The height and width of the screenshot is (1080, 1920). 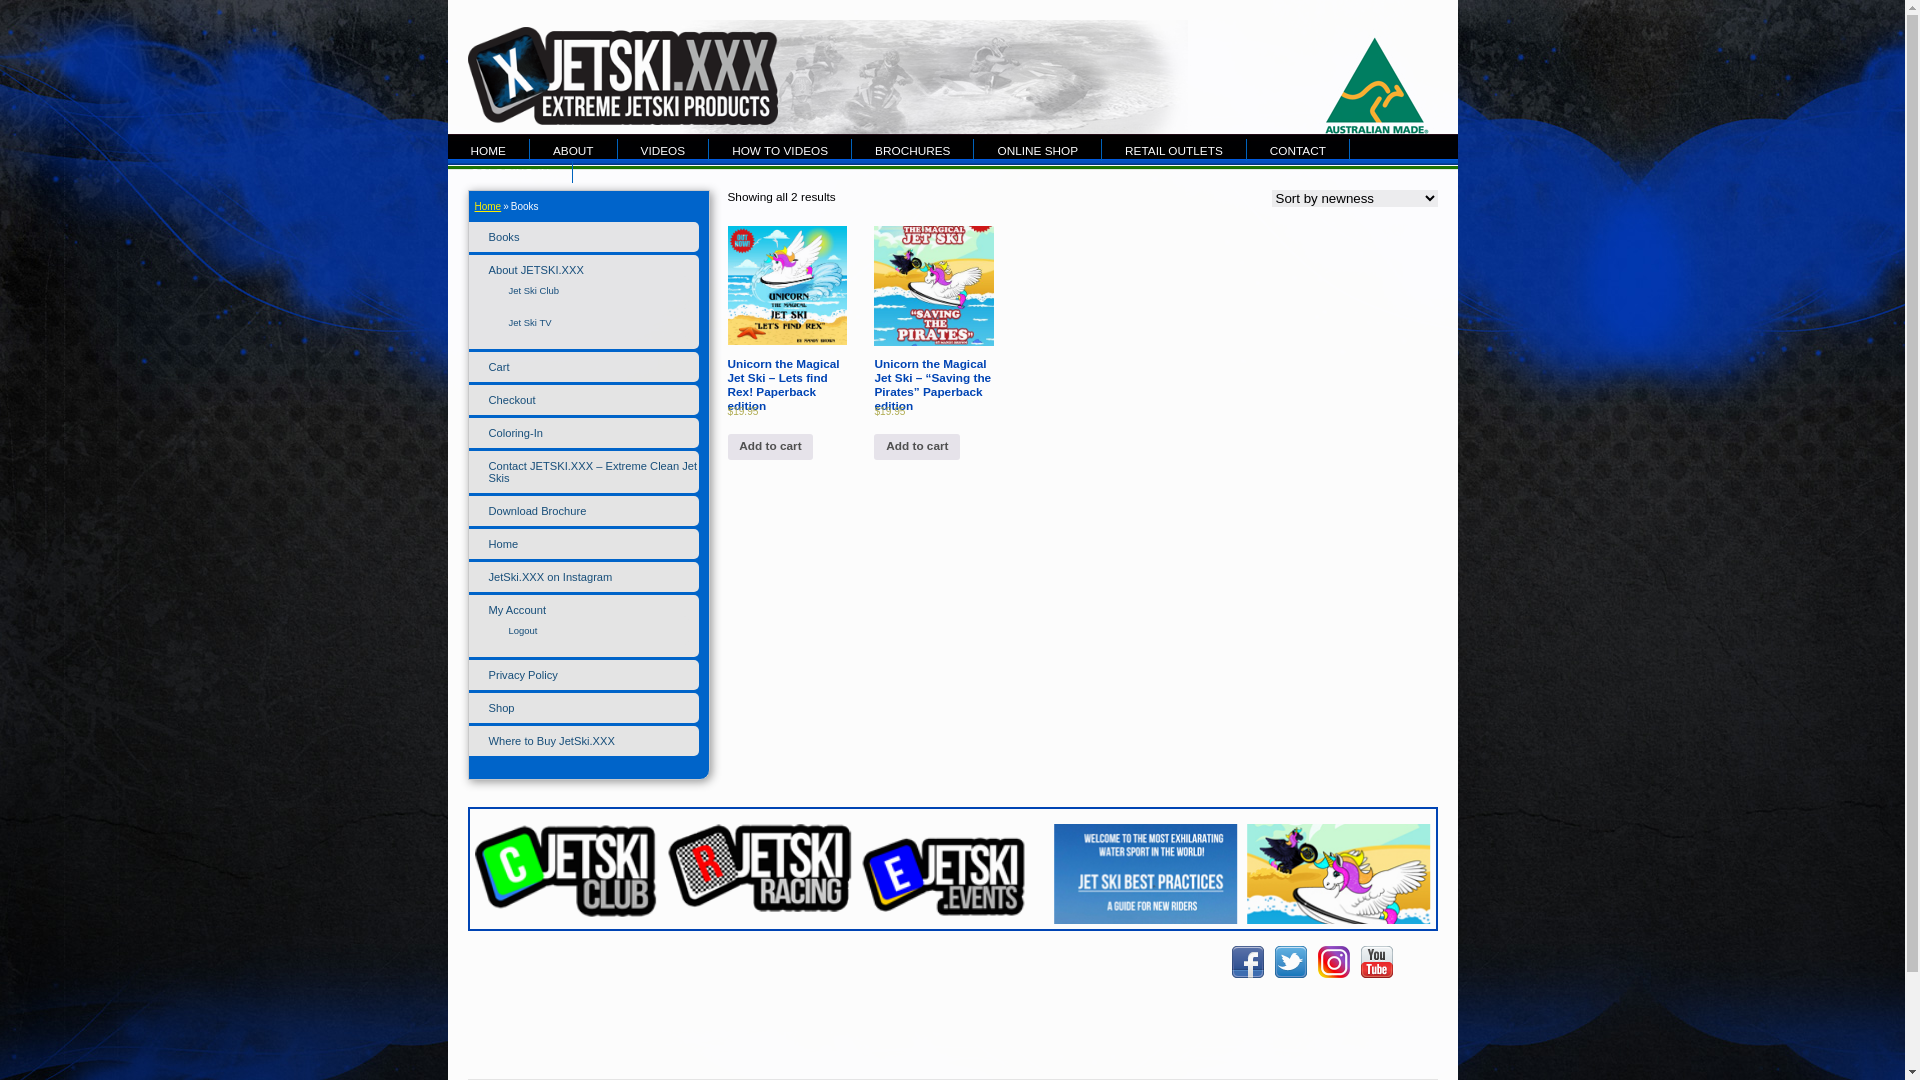 What do you see at coordinates (760, 868) in the screenshot?
I see `Jet Ski Racing` at bounding box center [760, 868].